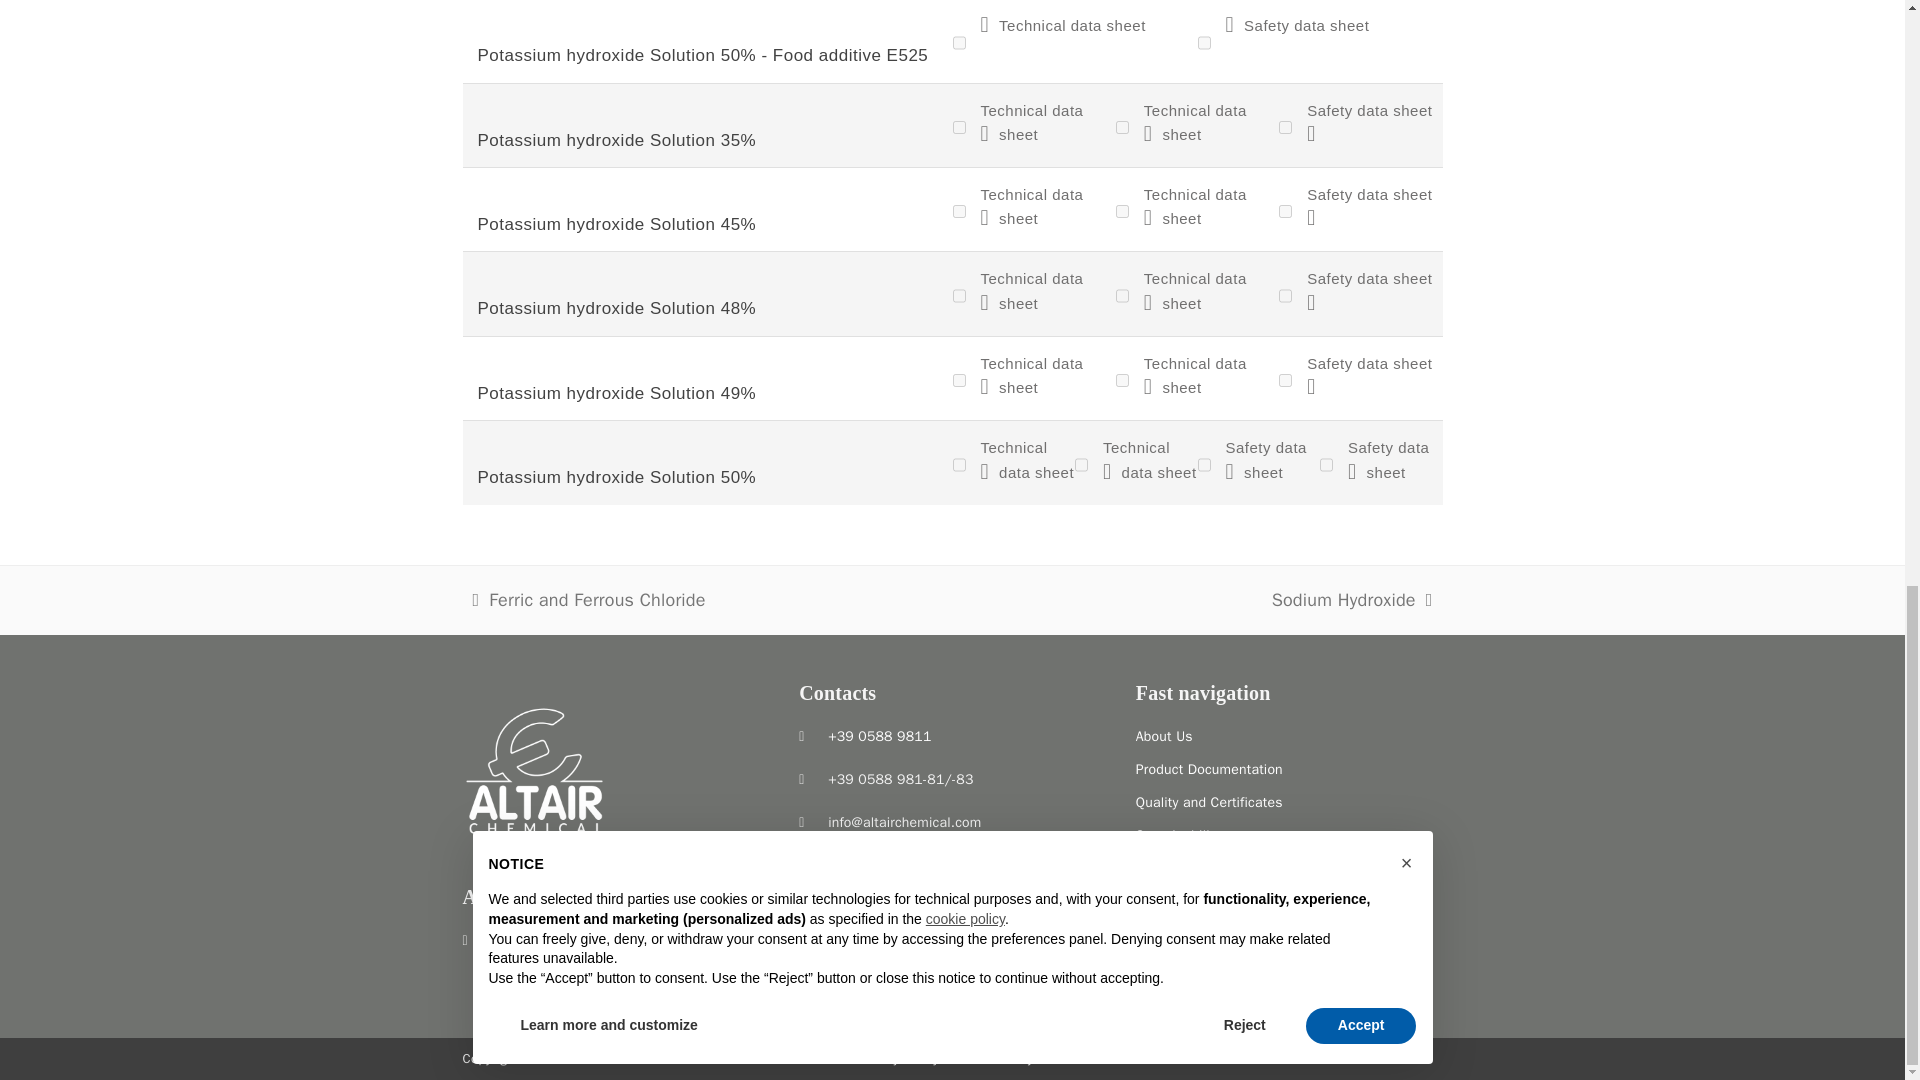  I want to click on on, so click(1285, 128).